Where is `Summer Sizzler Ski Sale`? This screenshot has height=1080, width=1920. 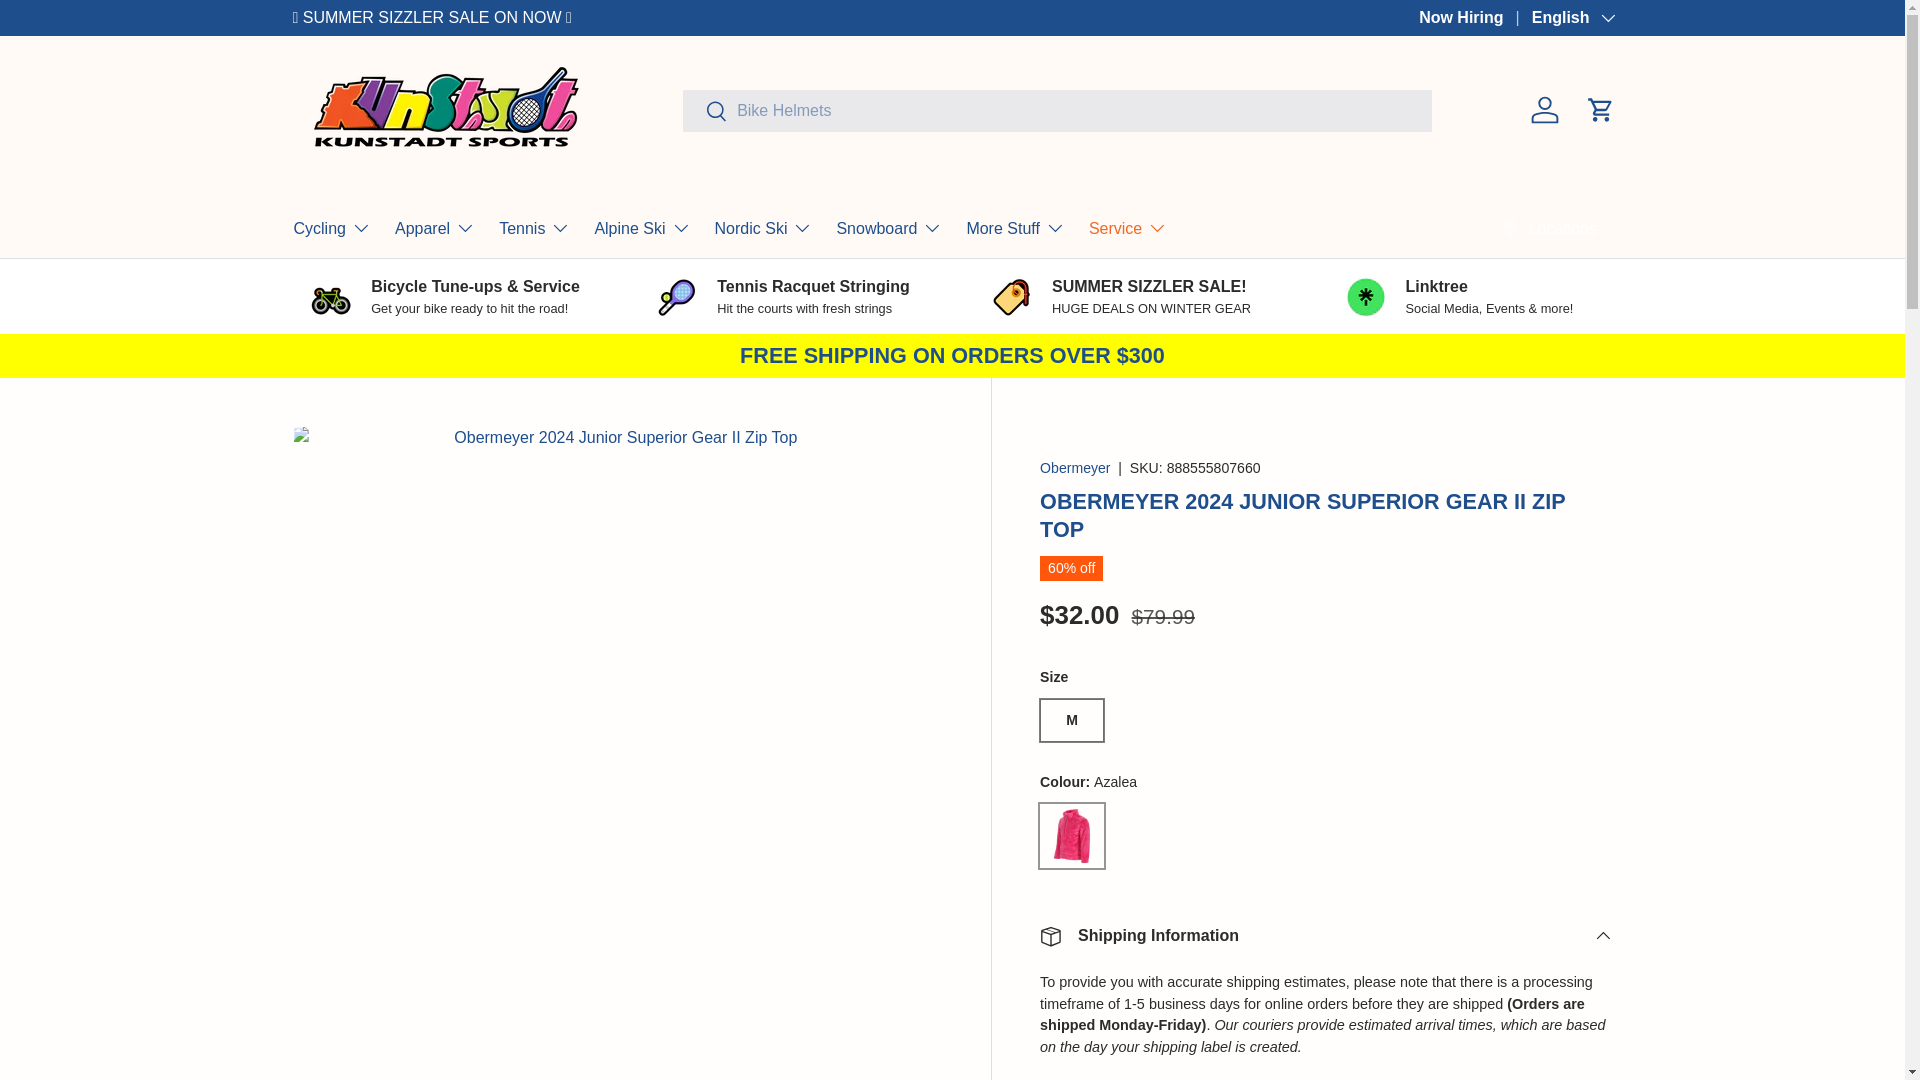
Summer Sizzler Ski Sale is located at coordinates (434, 16).